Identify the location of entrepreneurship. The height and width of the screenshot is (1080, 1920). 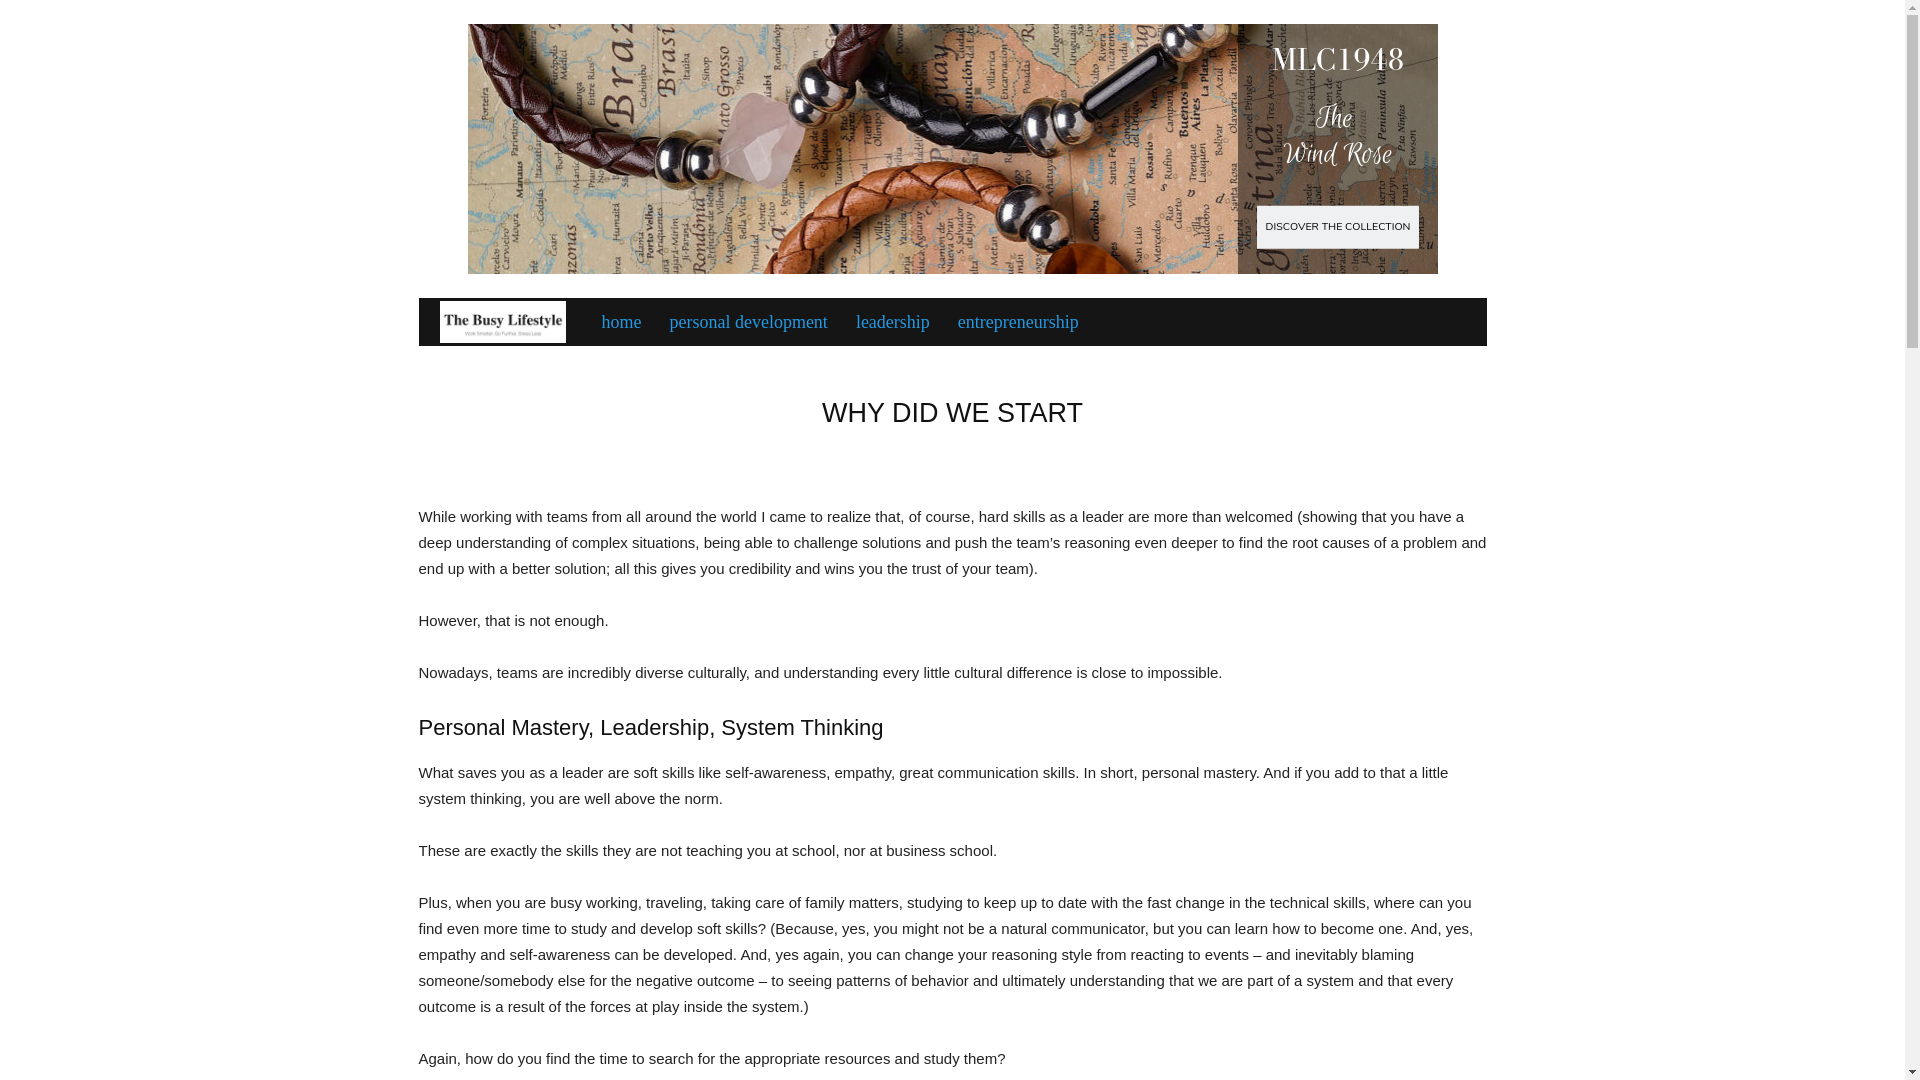
(1018, 322).